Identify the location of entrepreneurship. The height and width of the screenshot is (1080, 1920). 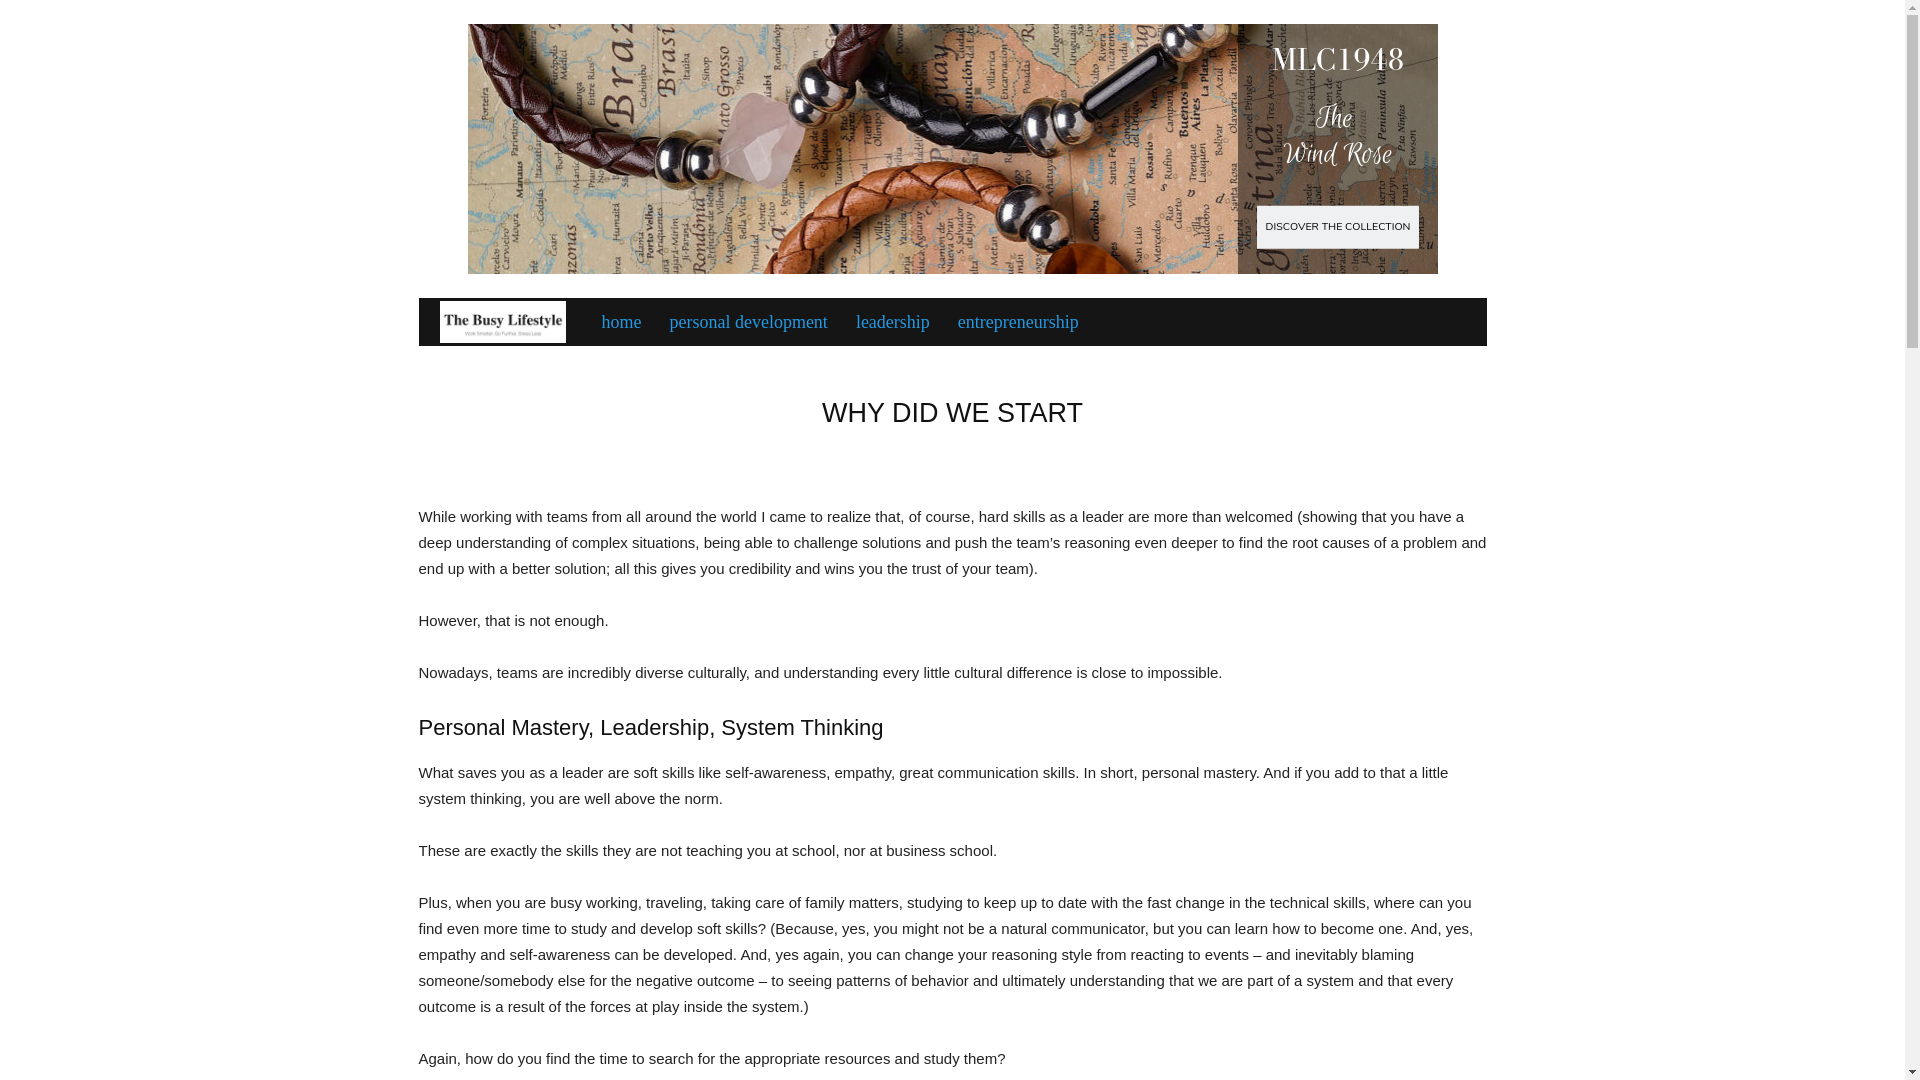
(1018, 322).